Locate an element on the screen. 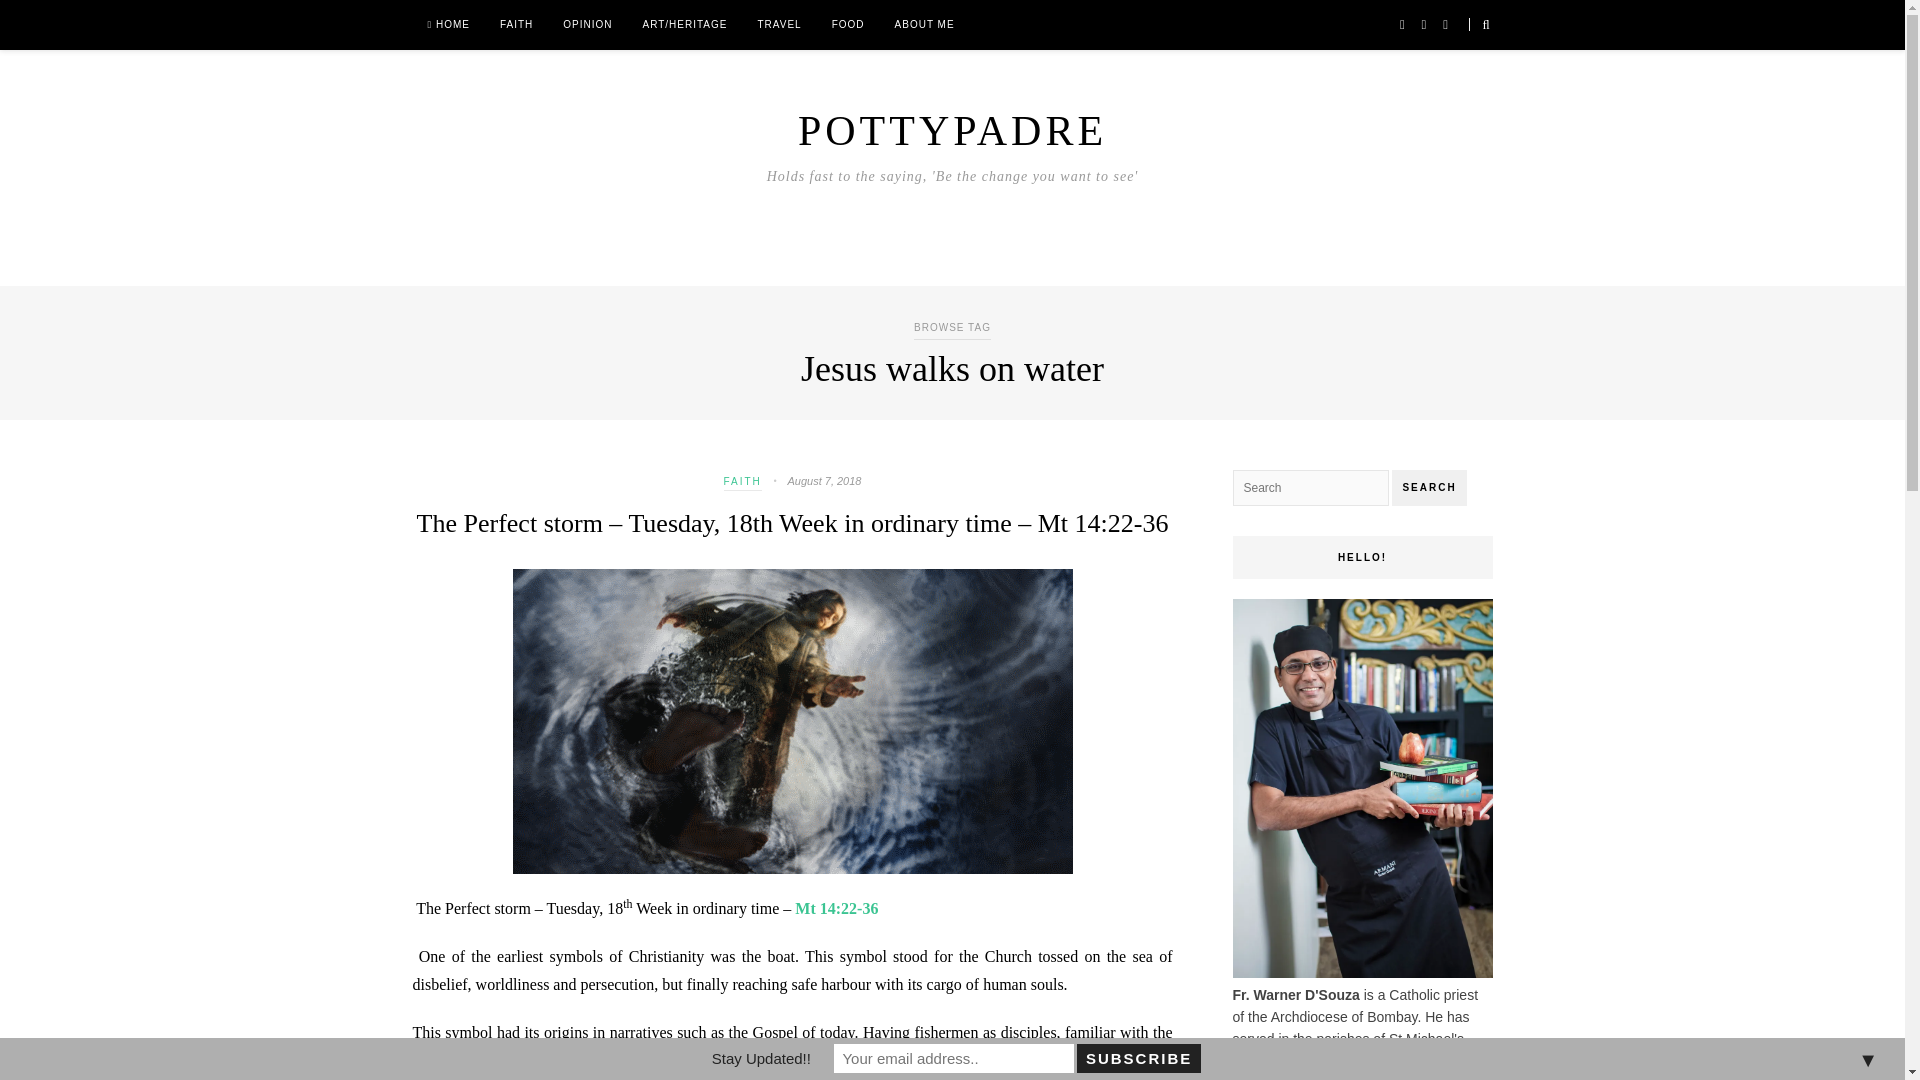 This screenshot has height=1080, width=1920. FAITH is located at coordinates (516, 24).